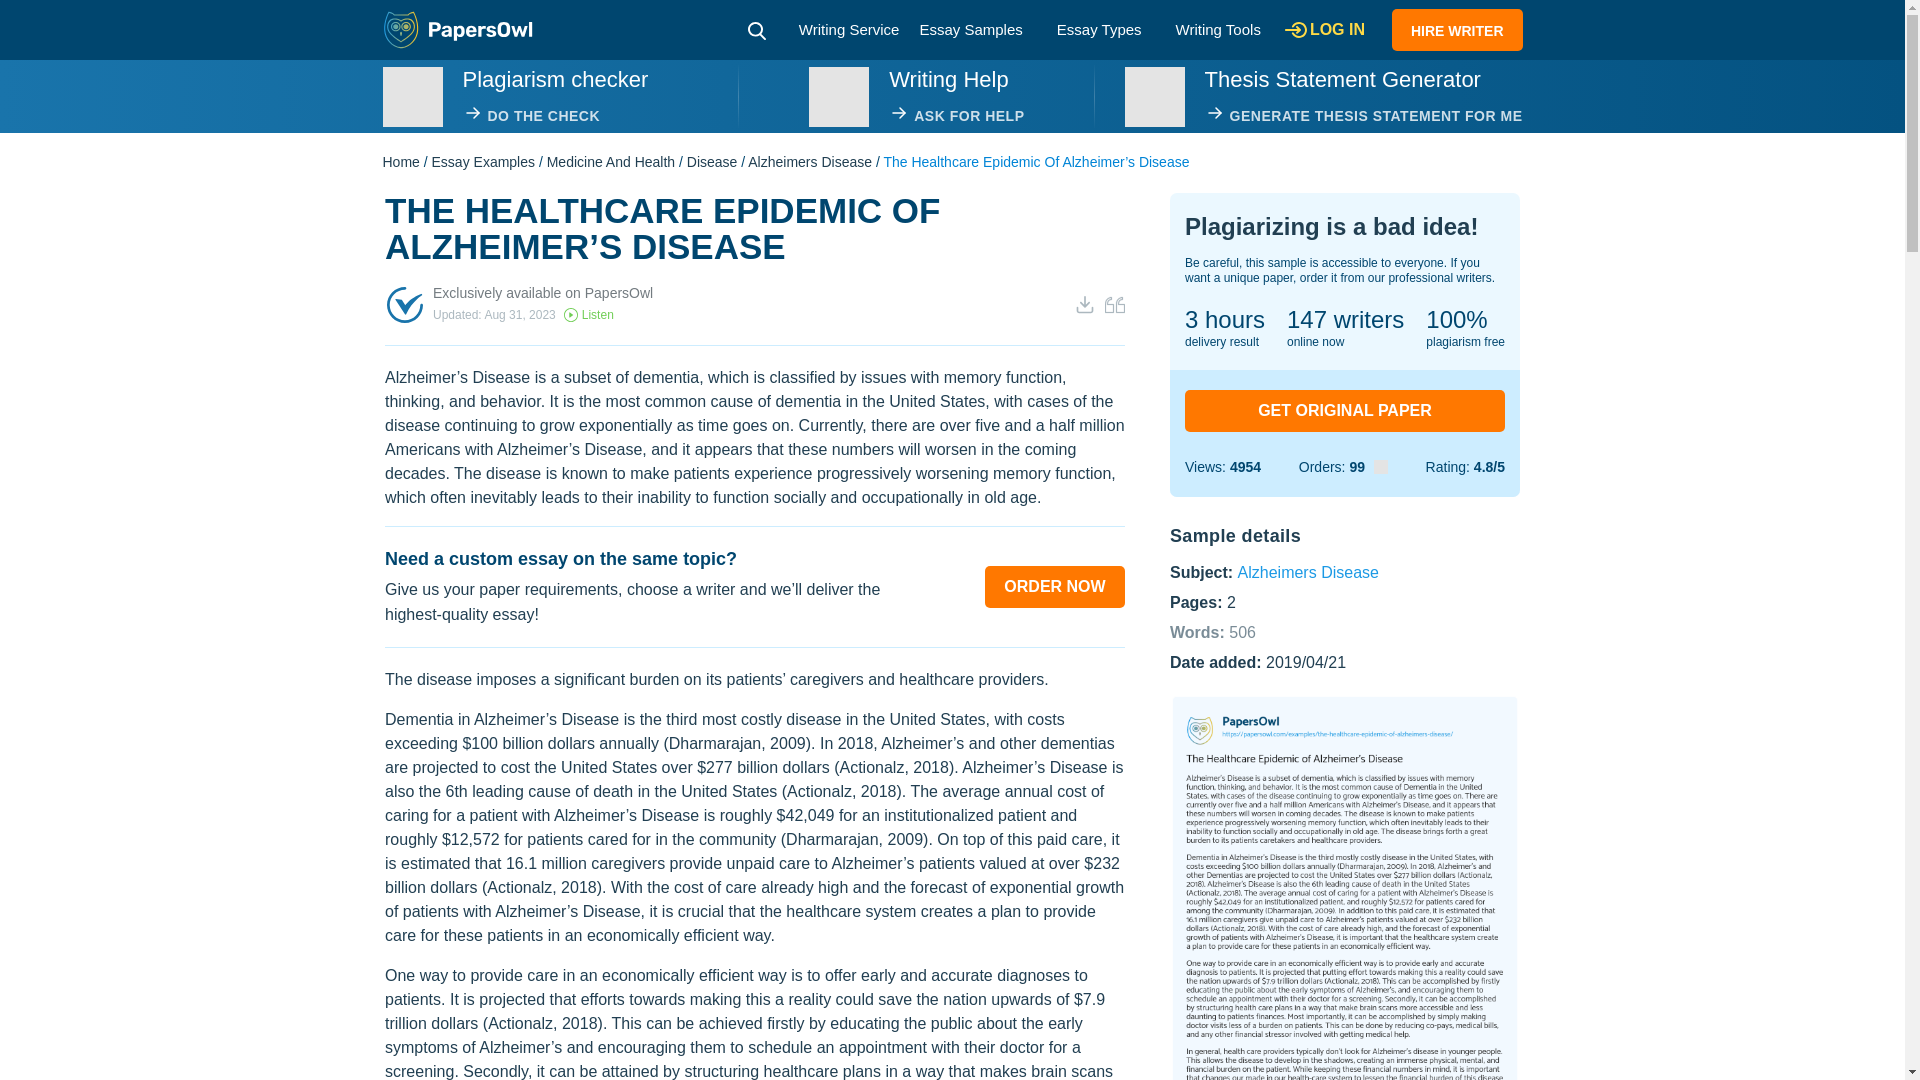 The height and width of the screenshot is (1080, 1920). I want to click on image, so click(412, 96).